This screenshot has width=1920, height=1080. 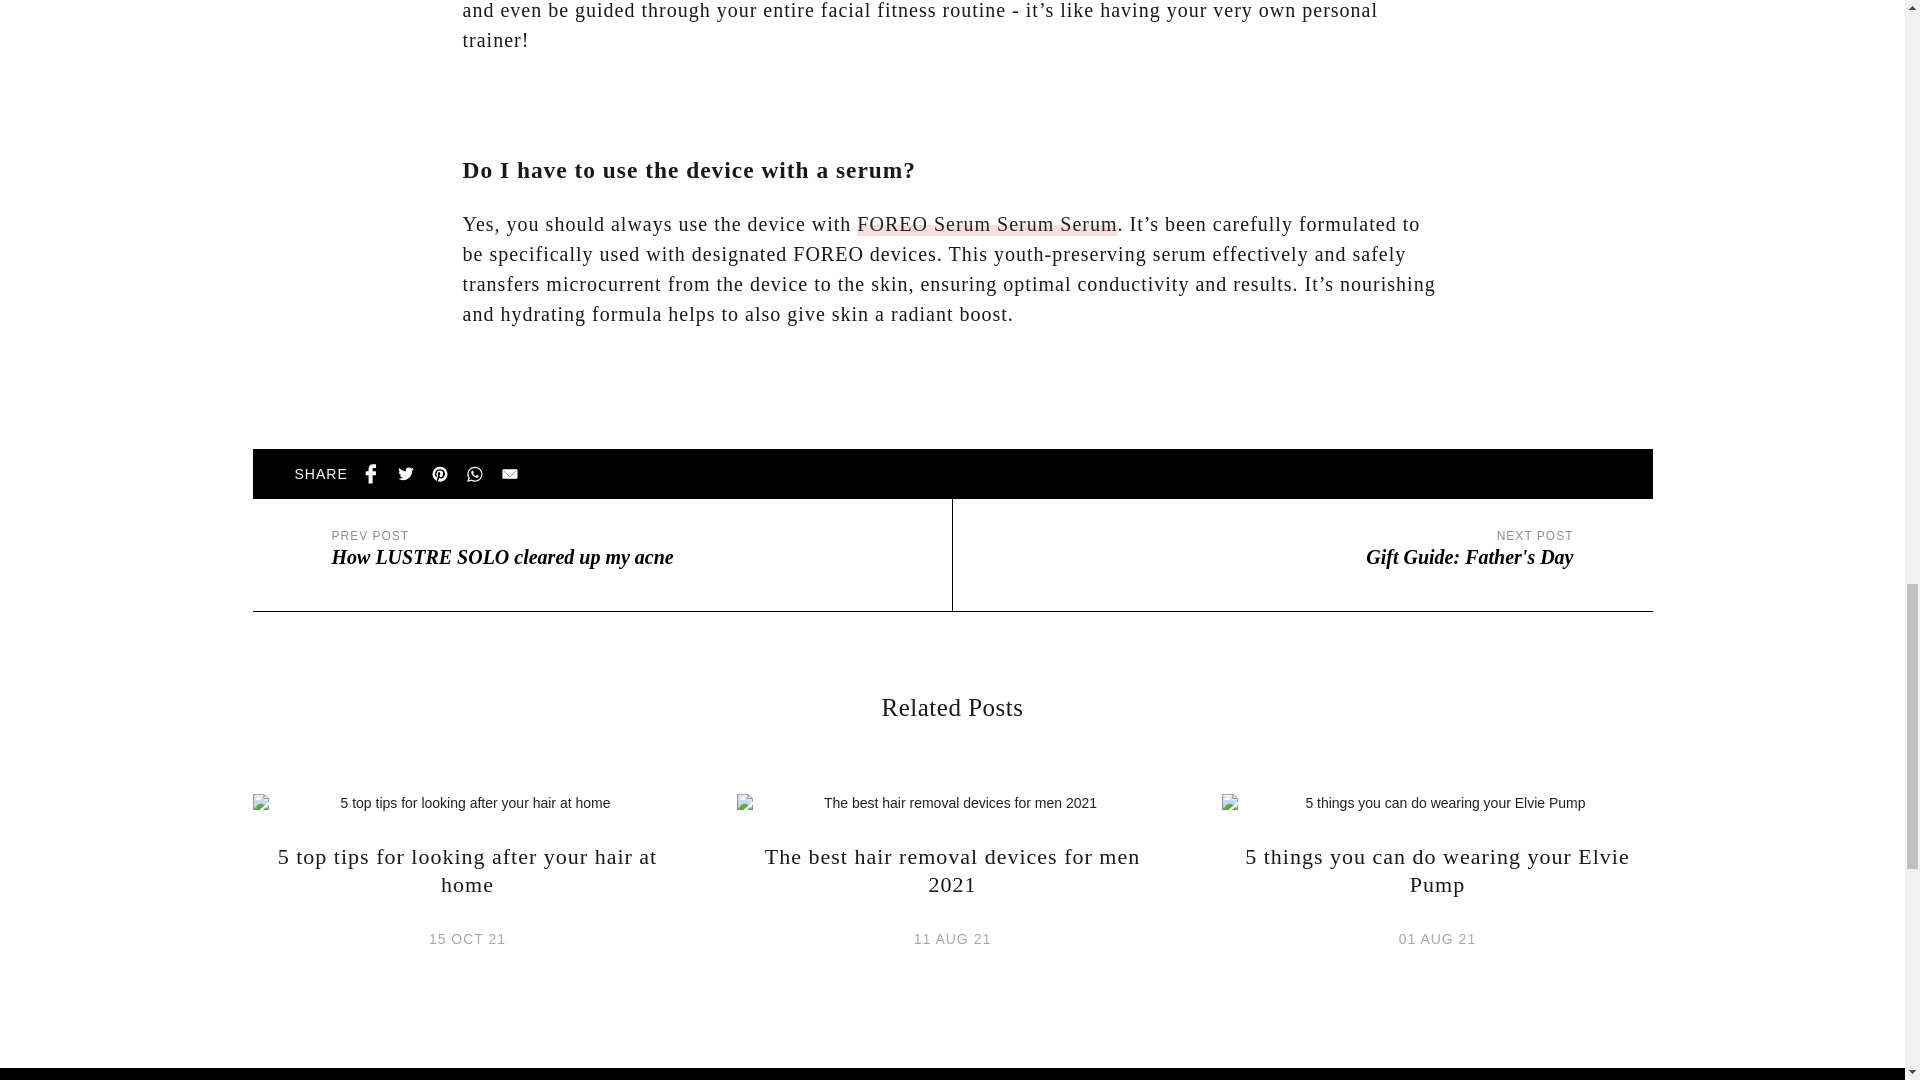 What do you see at coordinates (512, 472) in the screenshot?
I see `Share by email` at bounding box center [512, 472].